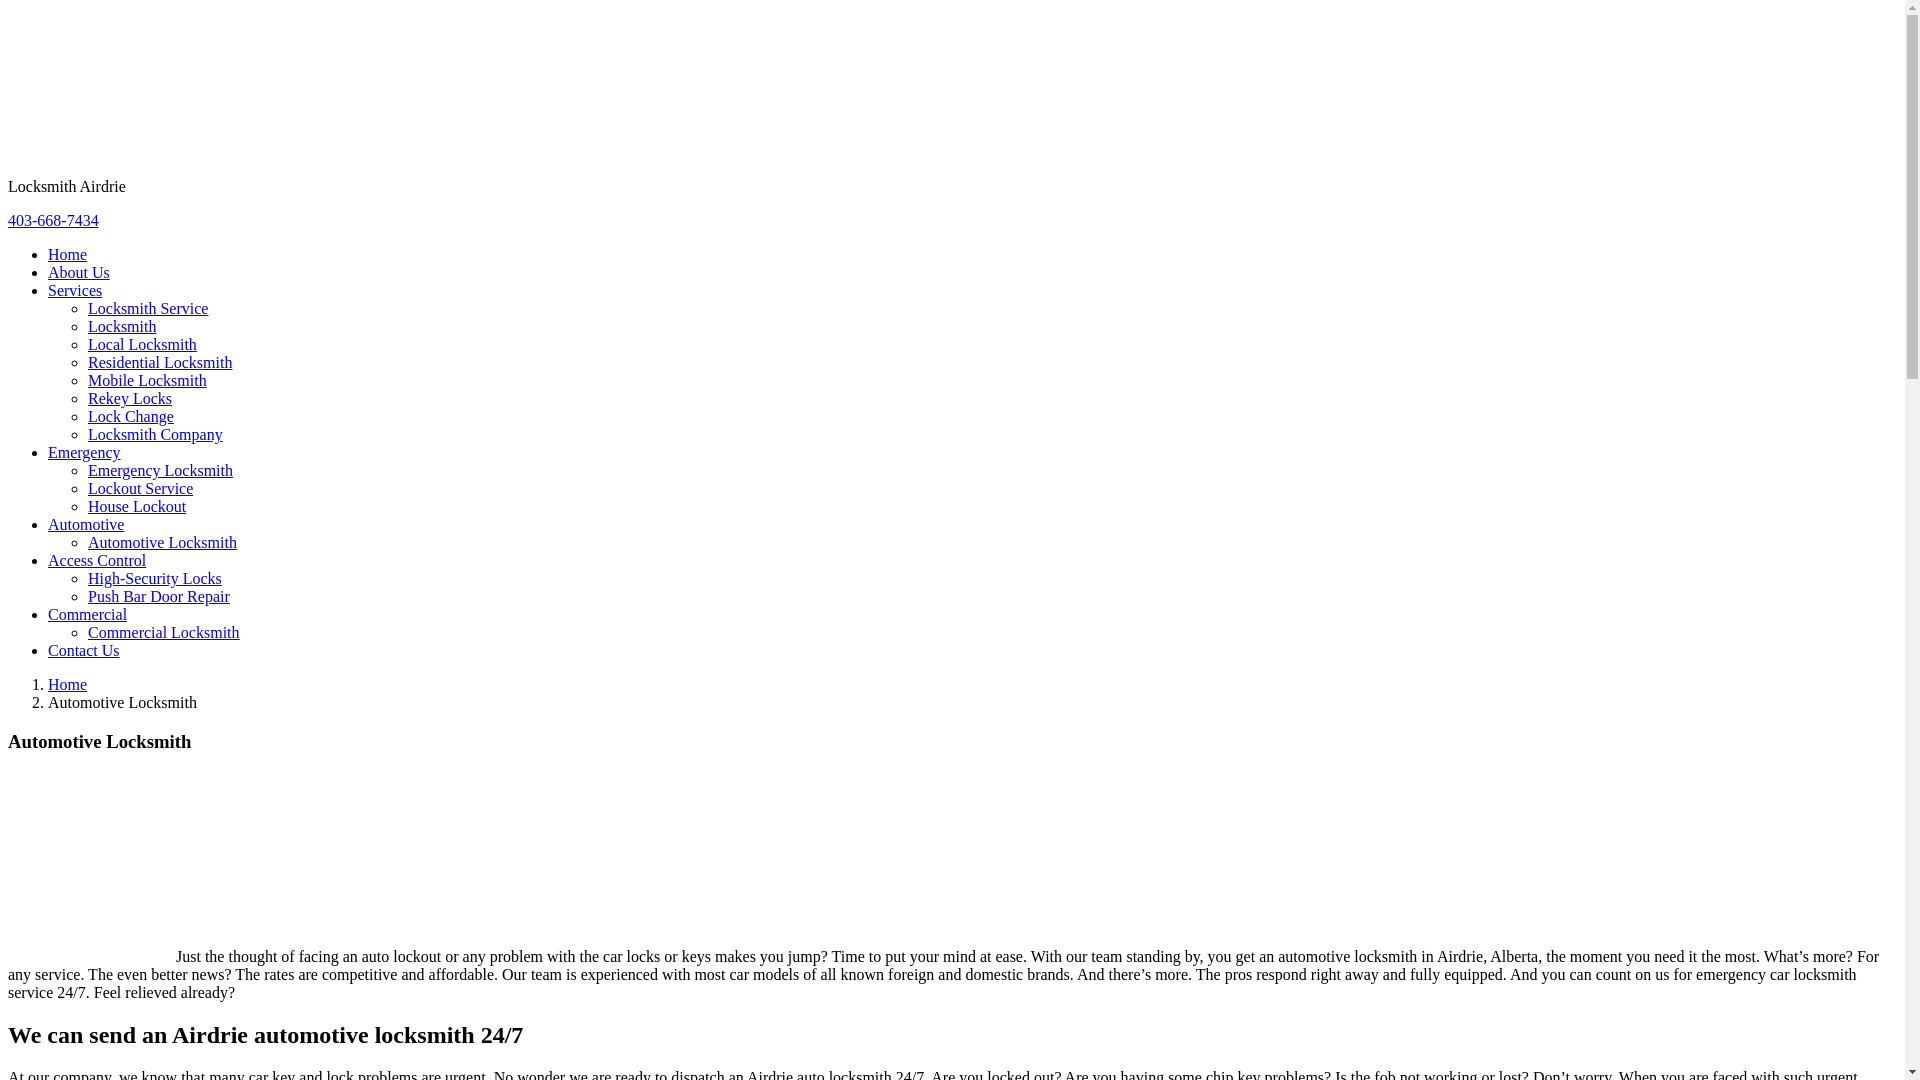 The width and height of the screenshot is (1920, 1080). Describe the element at coordinates (130, 398) in the screenshot. I see `Rekey Locks` at that location.